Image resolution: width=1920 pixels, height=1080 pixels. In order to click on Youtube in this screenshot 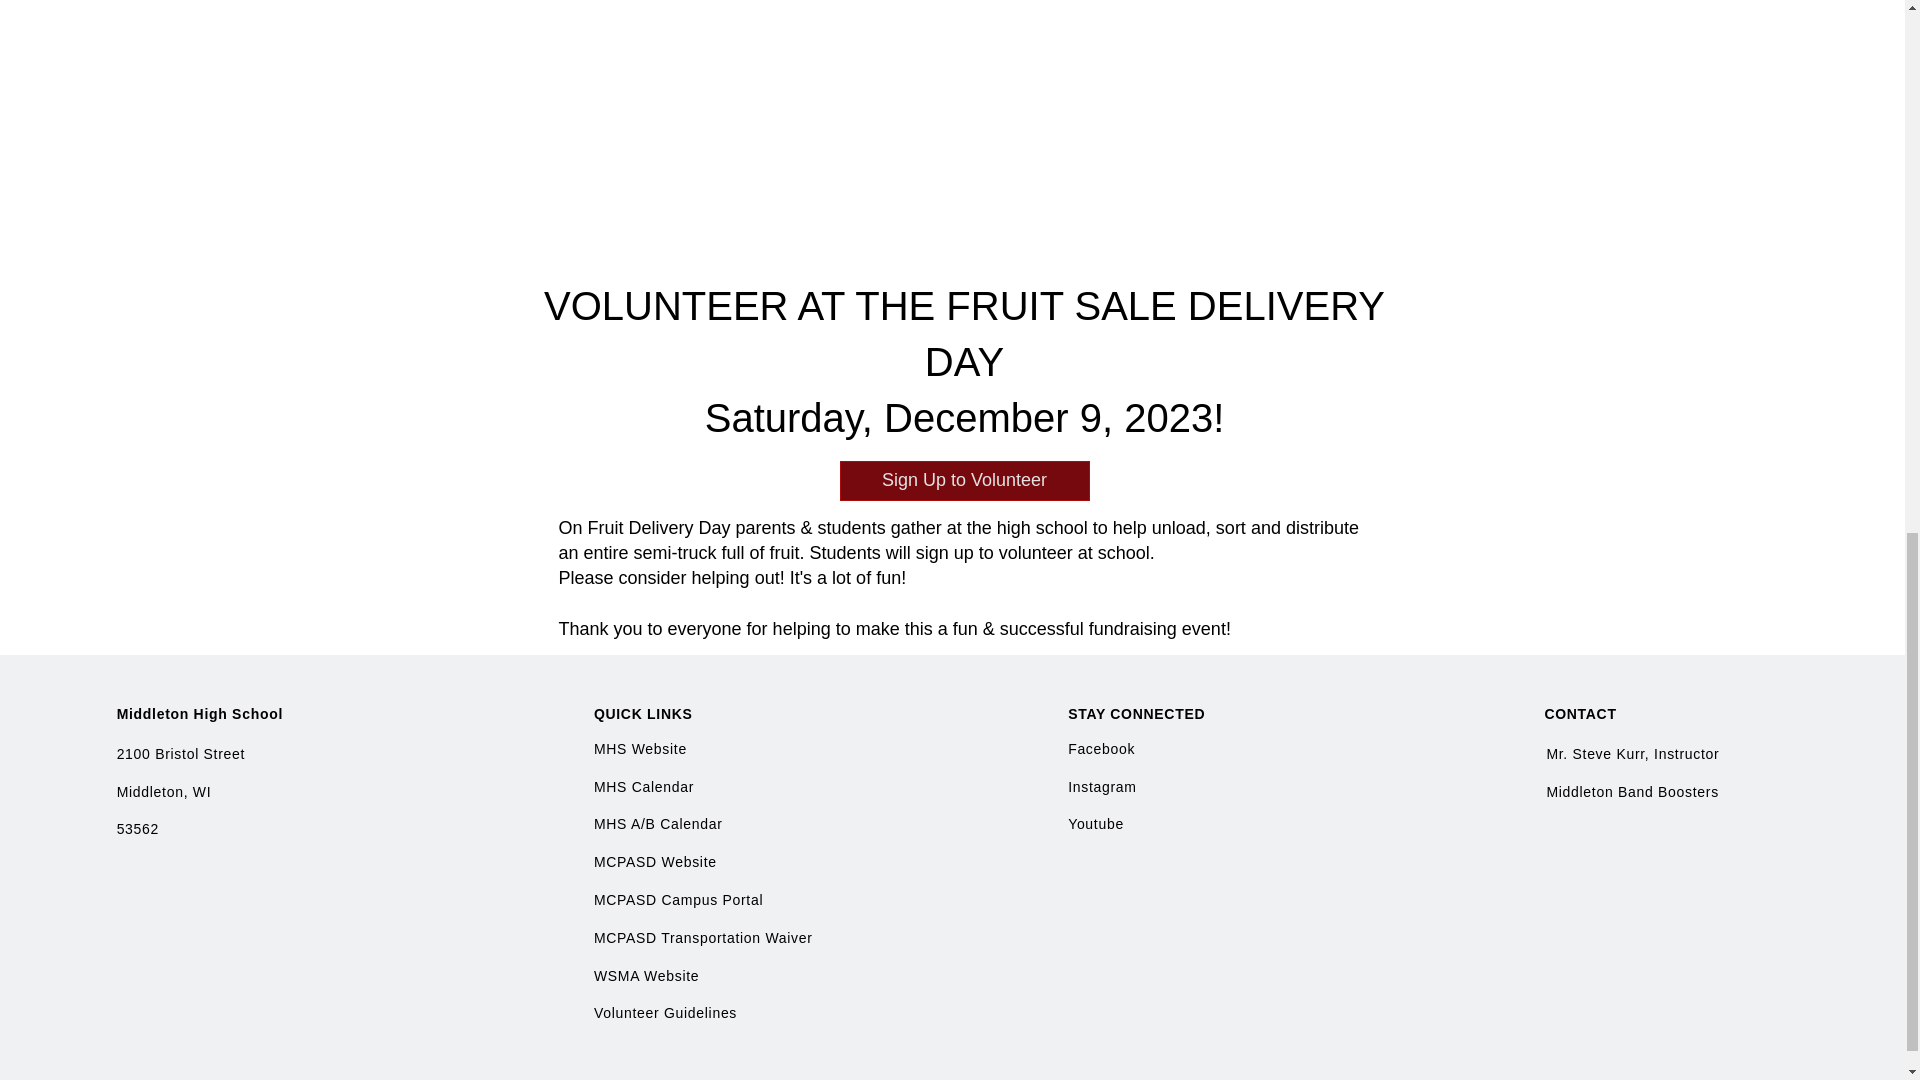, I will do `click(1095, 824)`.